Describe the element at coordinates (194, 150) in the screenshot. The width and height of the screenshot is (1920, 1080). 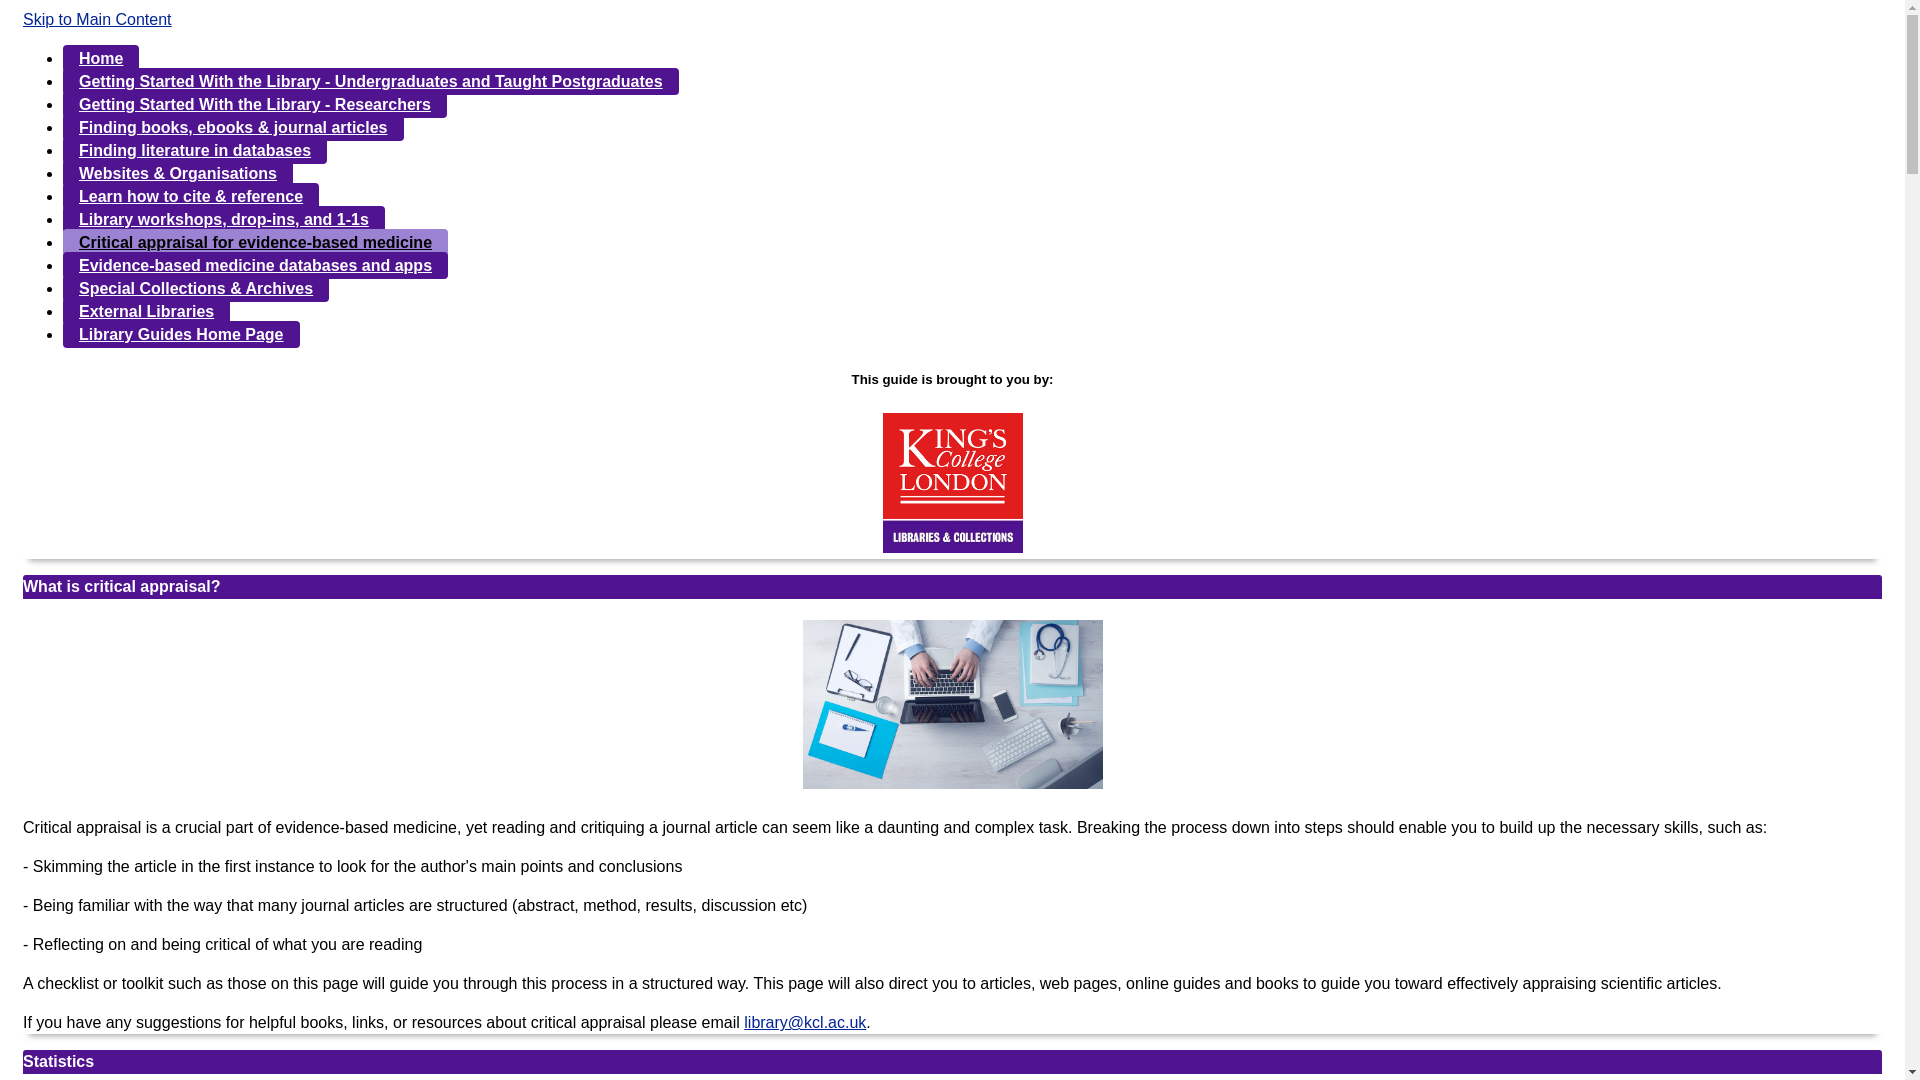
I see `Finding literature in databases` at that location.